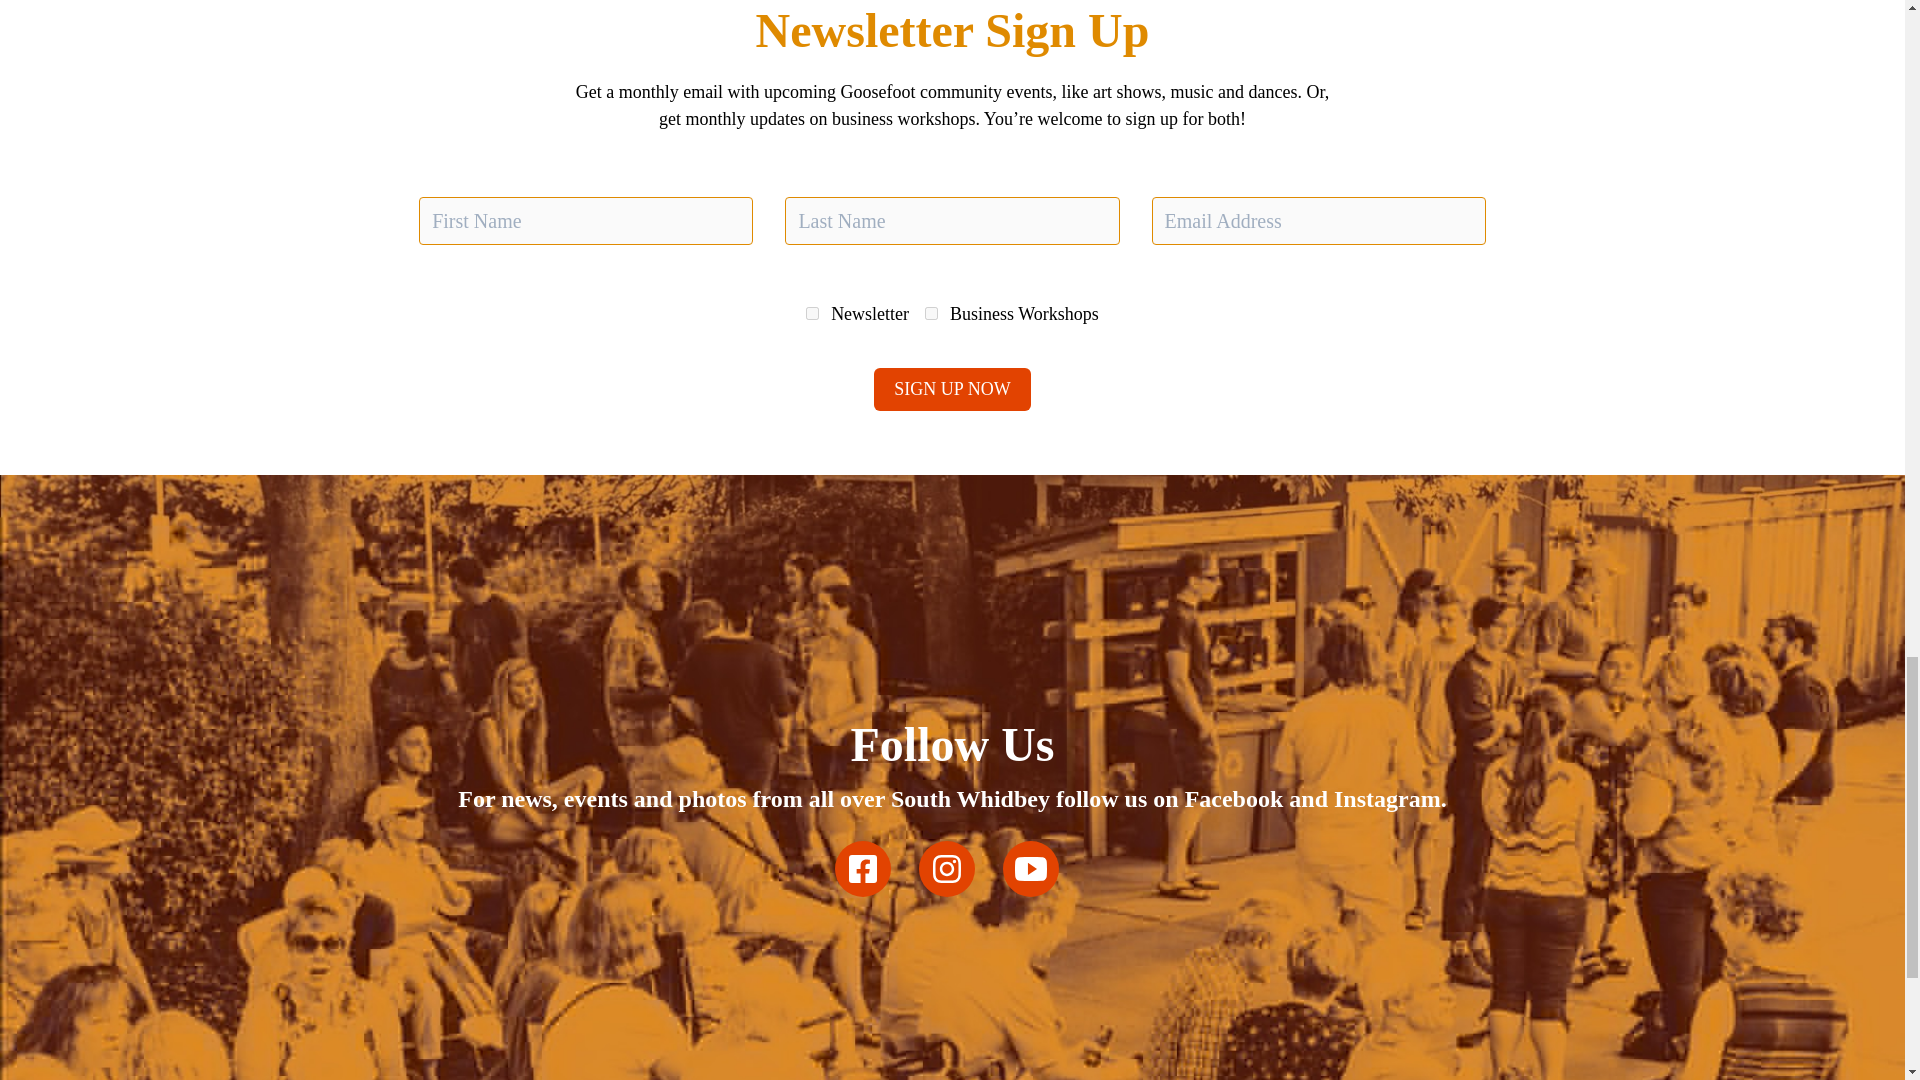 The width and height of the screenshot is (1920, 1080). I want to click on Sign Up Now, so click(951, 390).